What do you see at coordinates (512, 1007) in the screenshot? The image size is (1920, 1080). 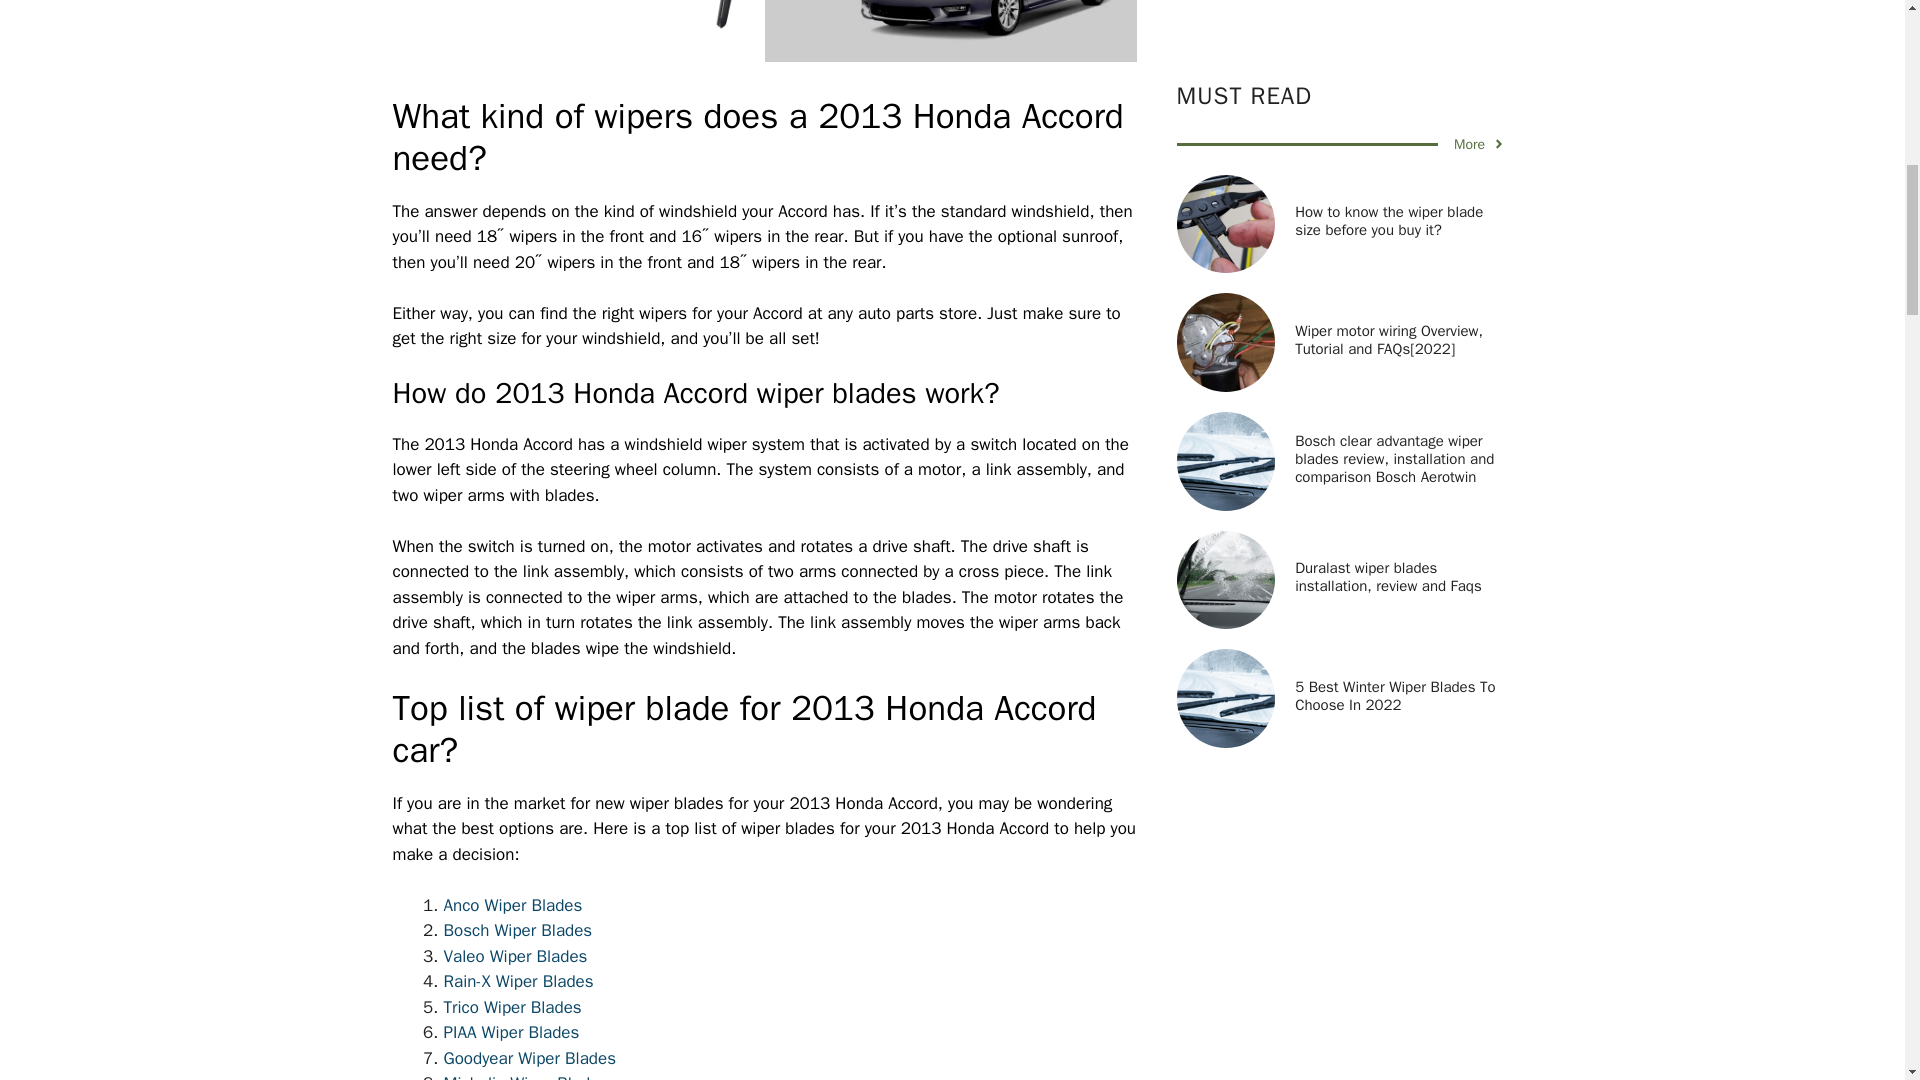 I see `Trico Wiper Blades` at bounding box center [512, 1007].